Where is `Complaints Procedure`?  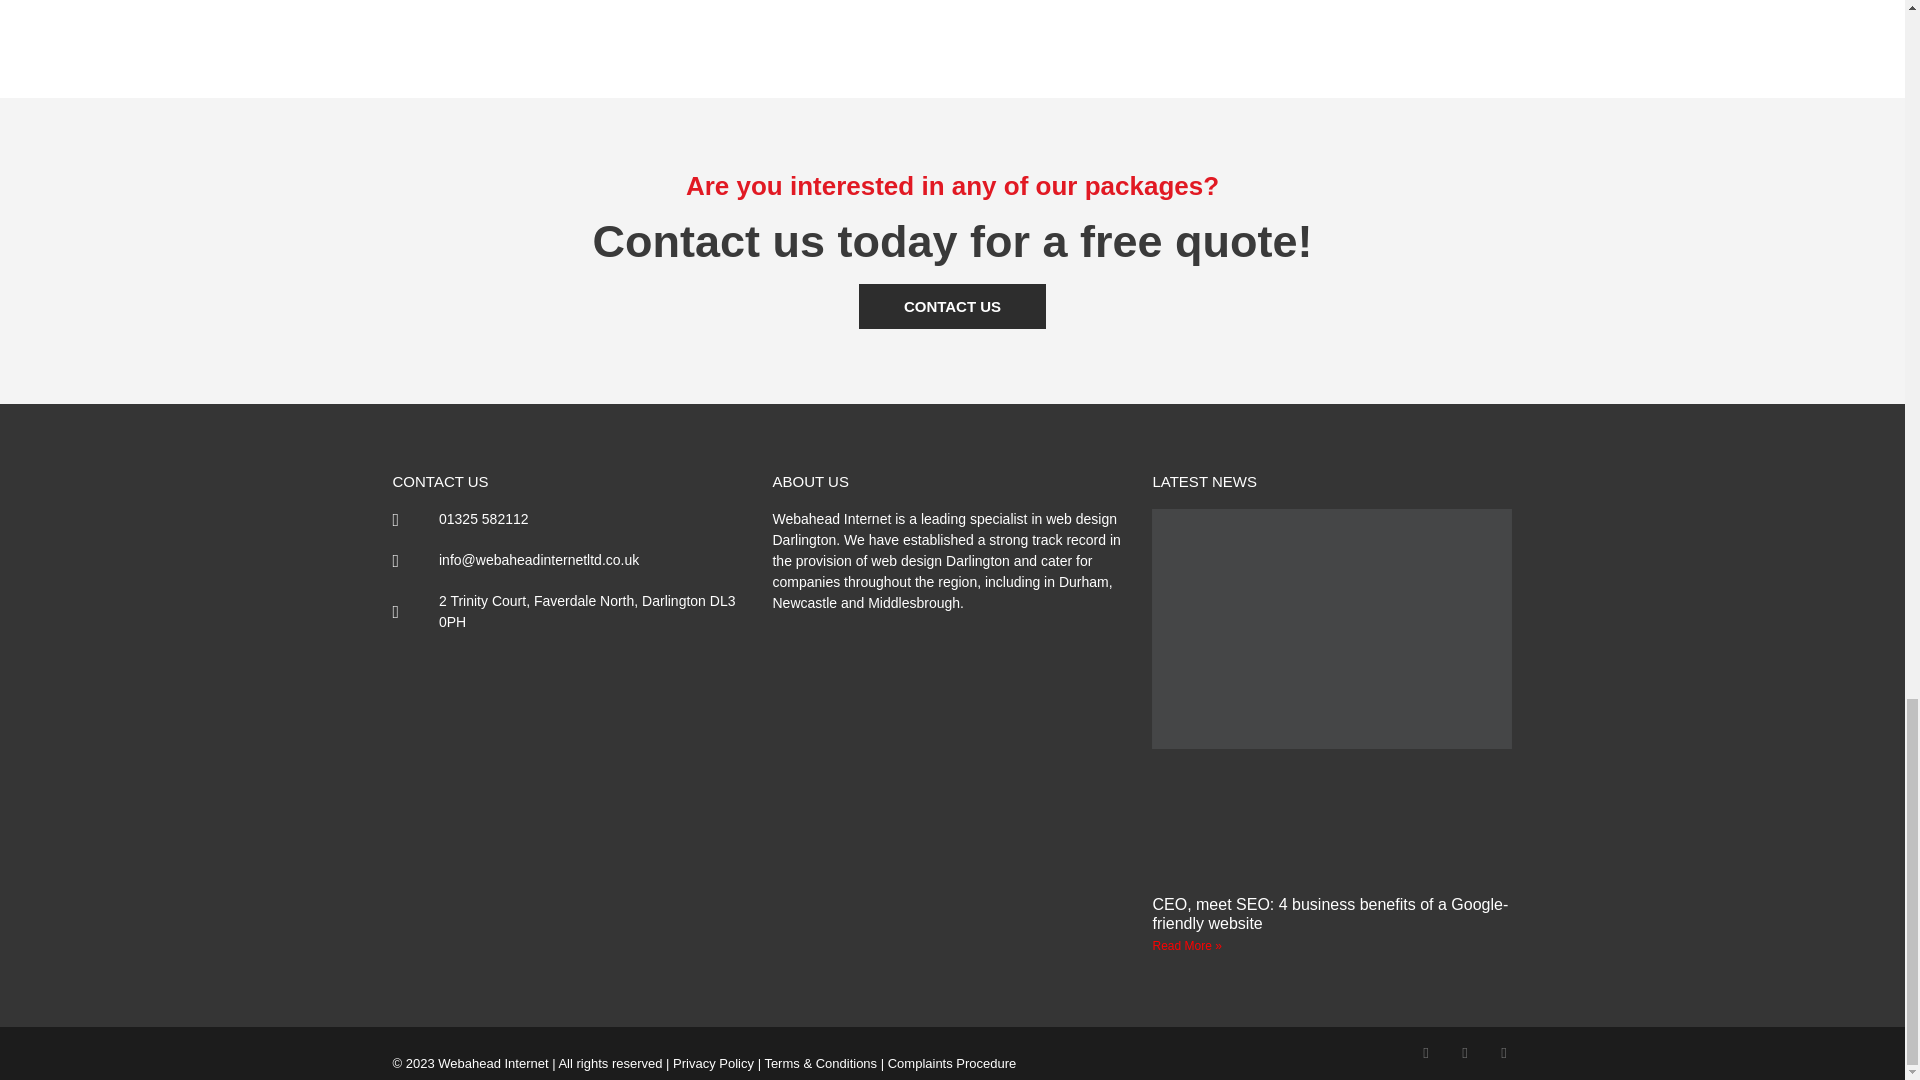
Complaints Procedure is located at coordinates (952, 1064).